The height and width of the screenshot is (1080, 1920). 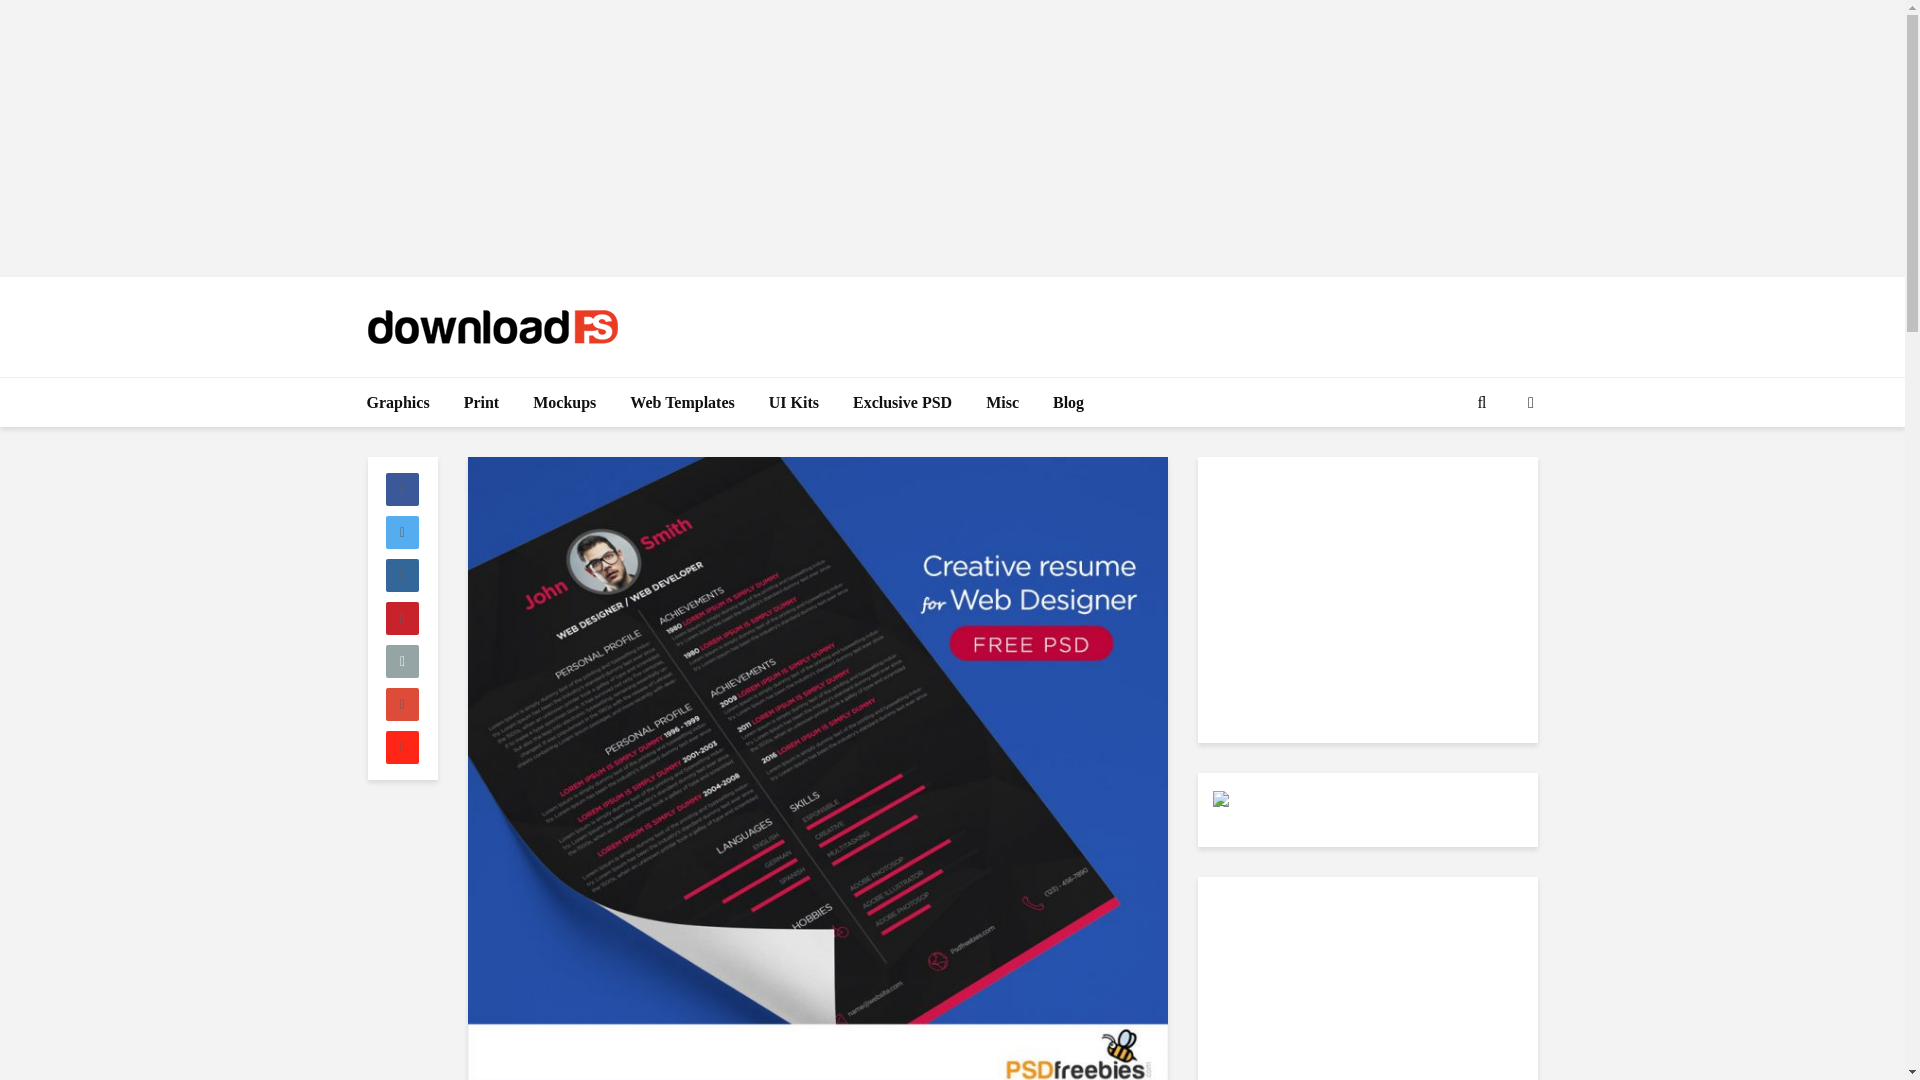 I want to click on Exclusive PSD, so click(x=902, y=402).